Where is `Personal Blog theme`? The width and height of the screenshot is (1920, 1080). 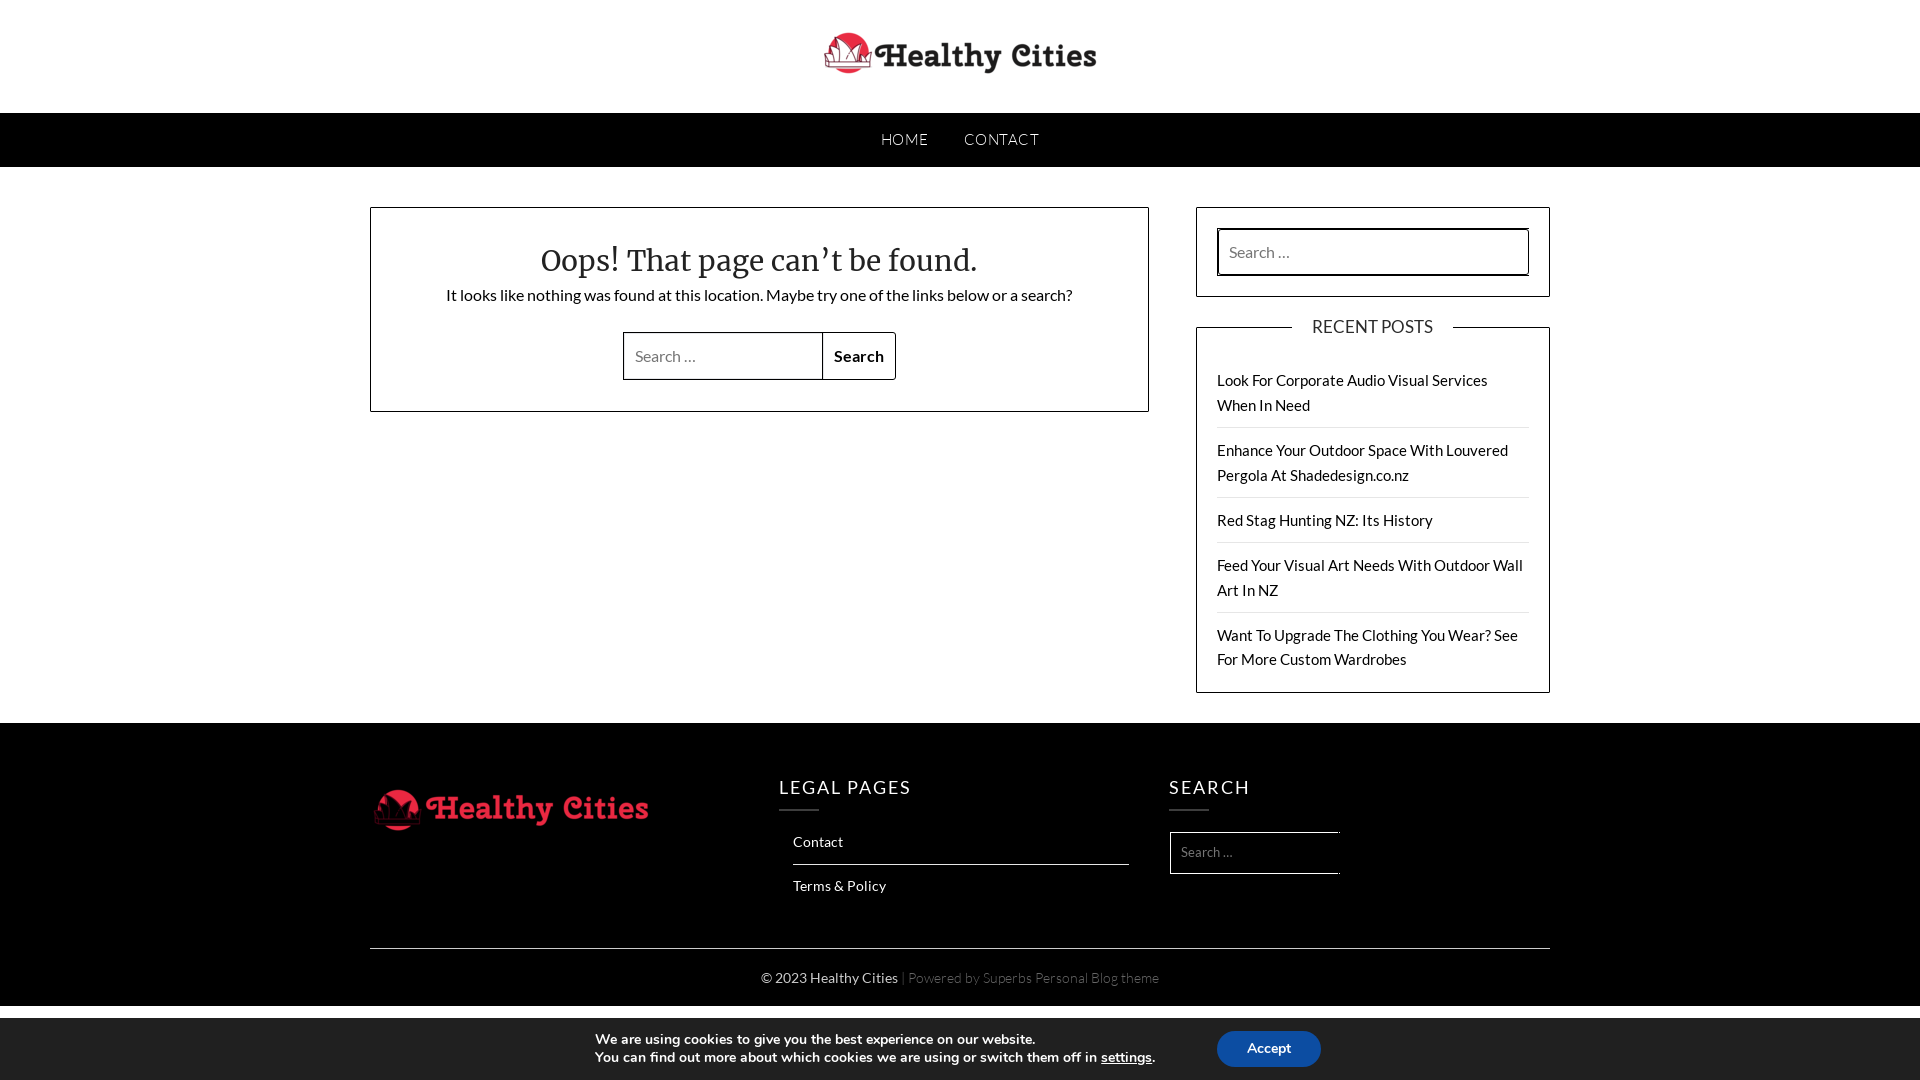
Personal Blog theme is located at coordinates (1097, 976).